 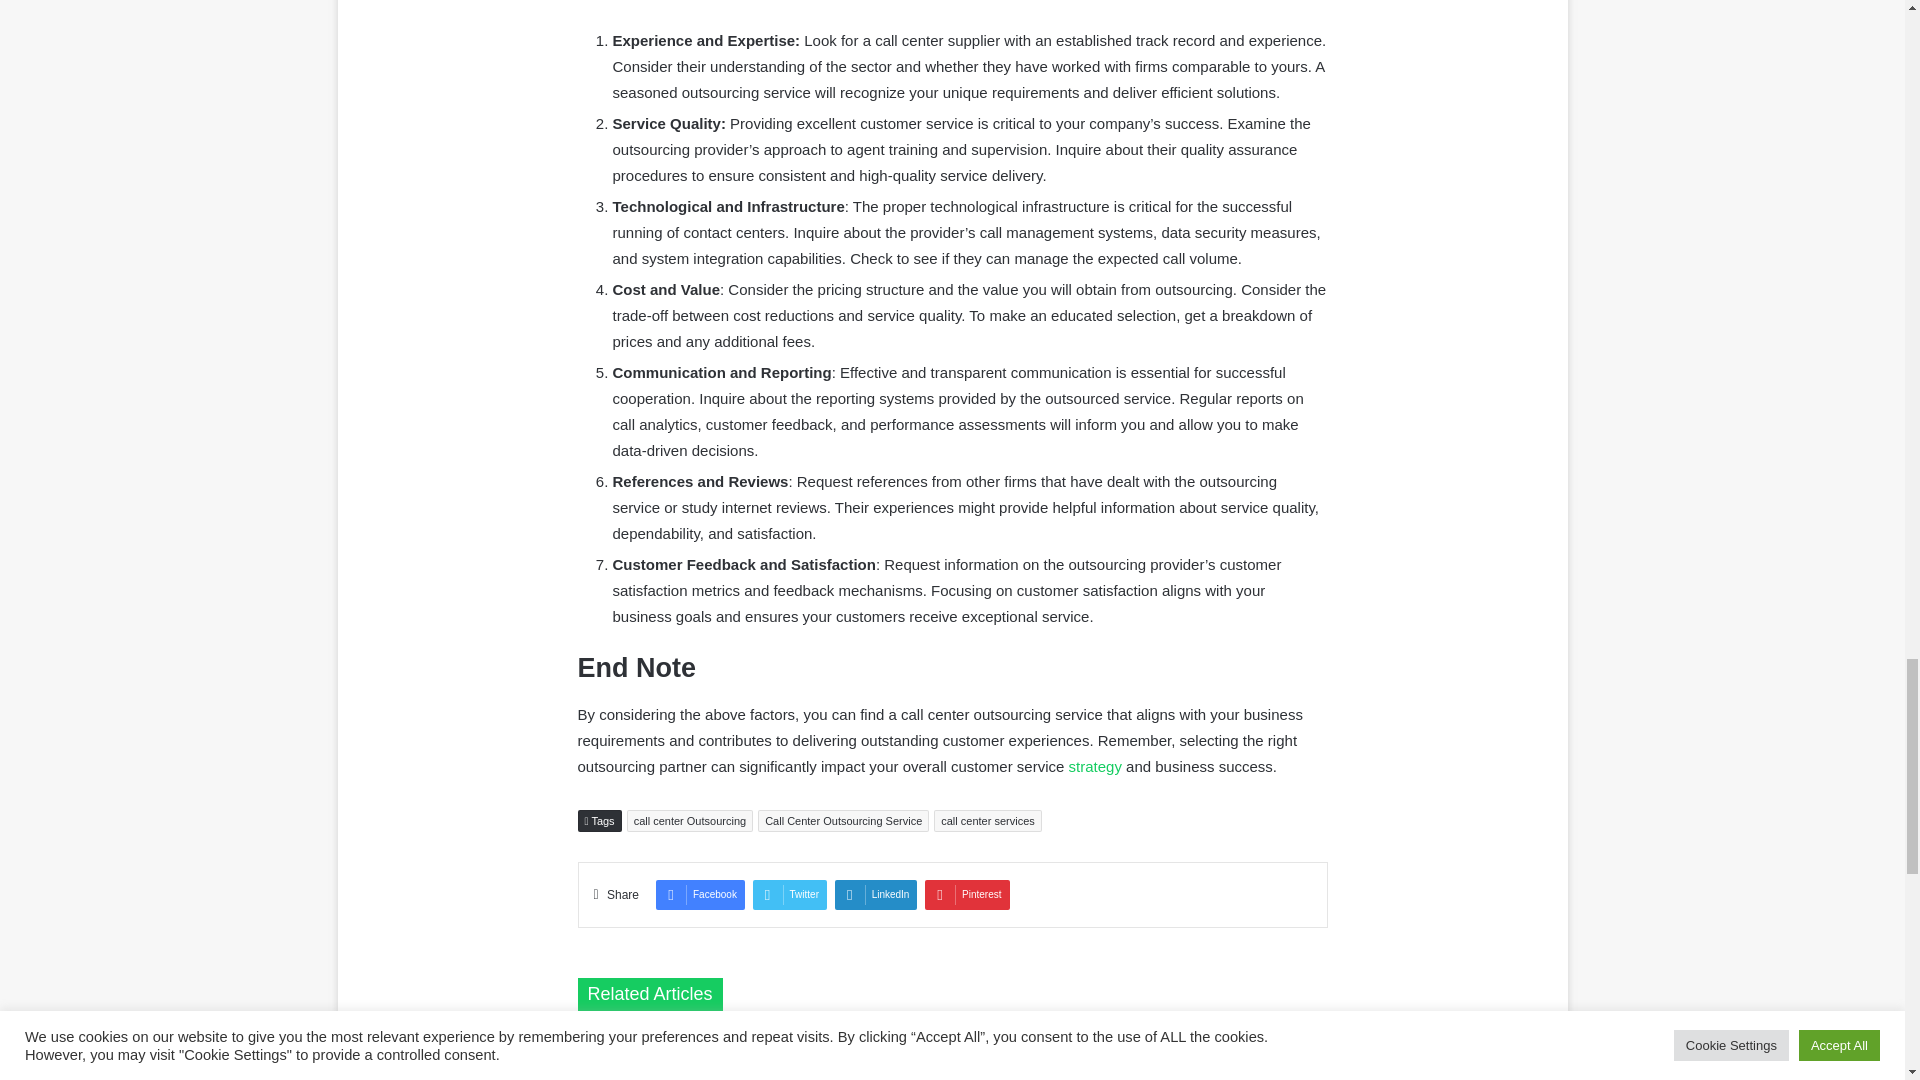 What do you see at coordinates (690, 820) in the screenshot?
I see `call center Outsourcing` at bounding box center [690, 820].